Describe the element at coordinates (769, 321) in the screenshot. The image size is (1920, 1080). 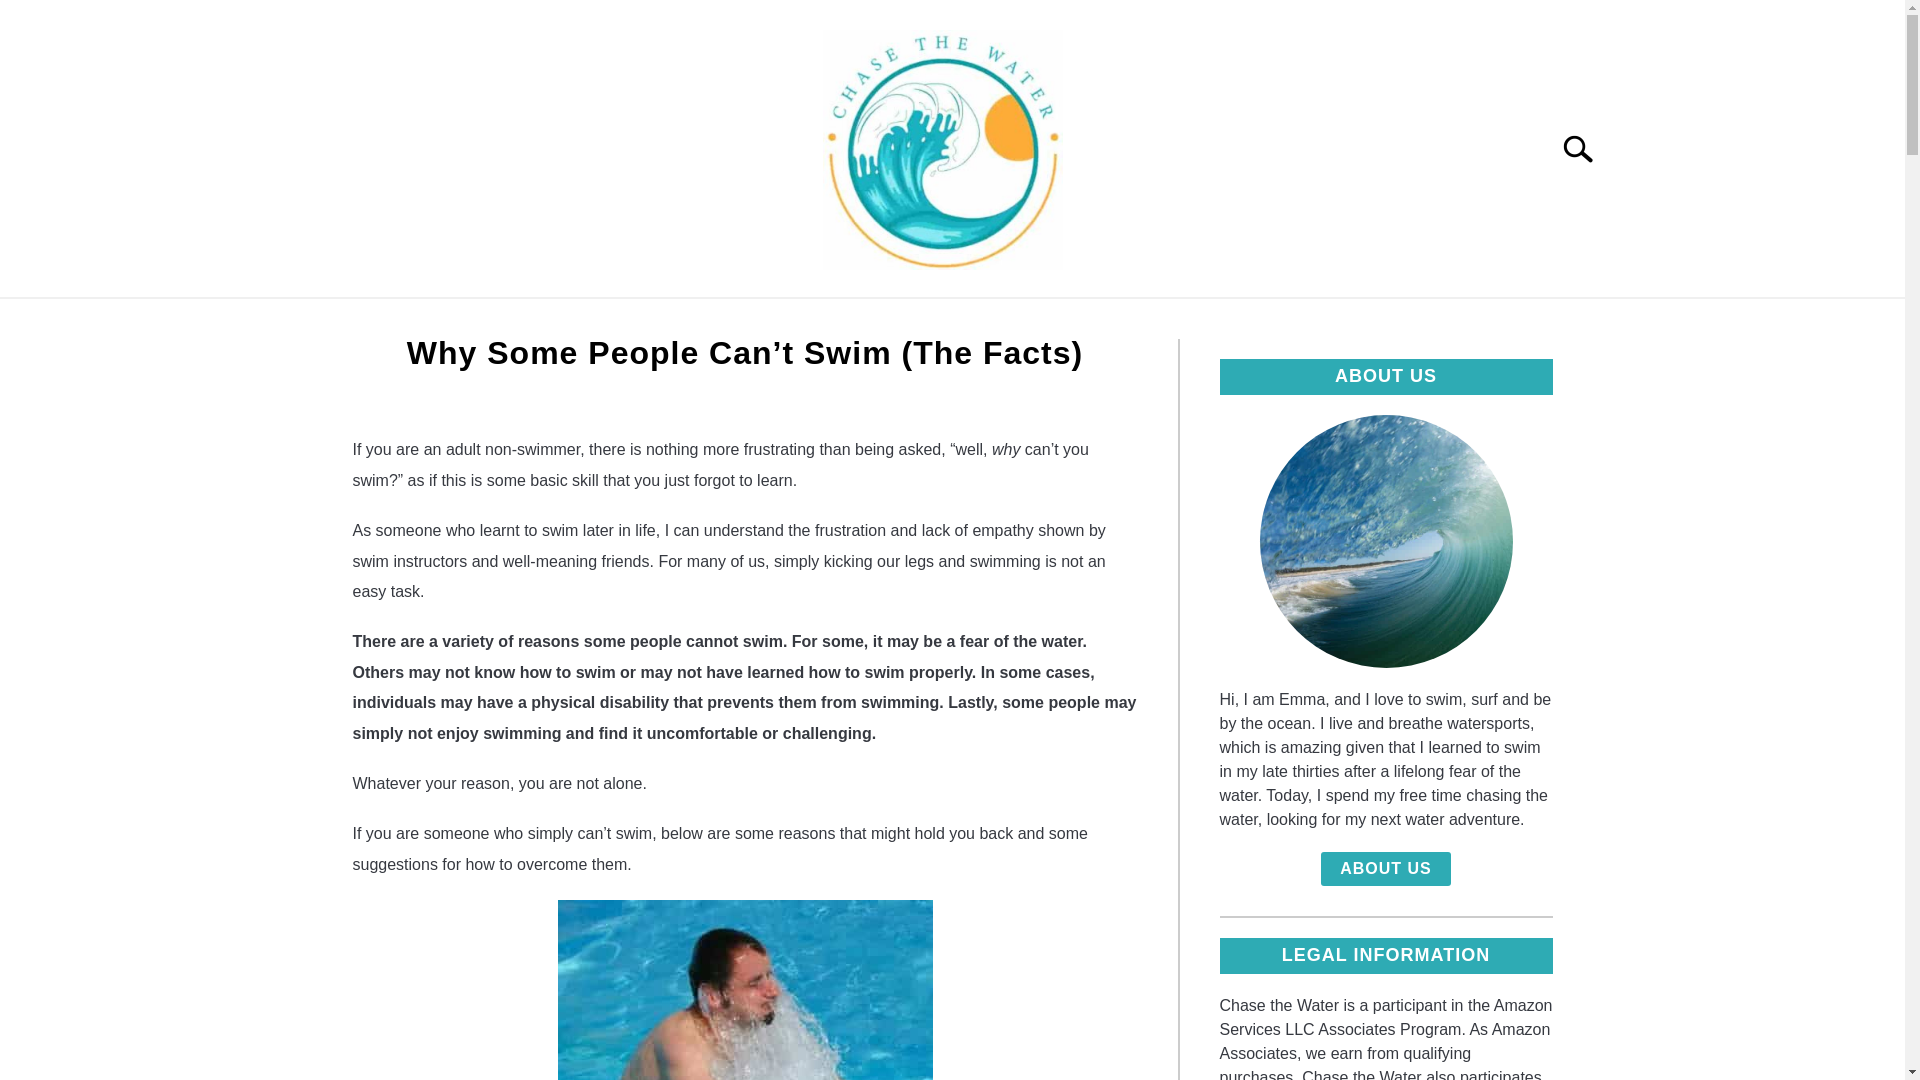
I see `SURF` at that location.